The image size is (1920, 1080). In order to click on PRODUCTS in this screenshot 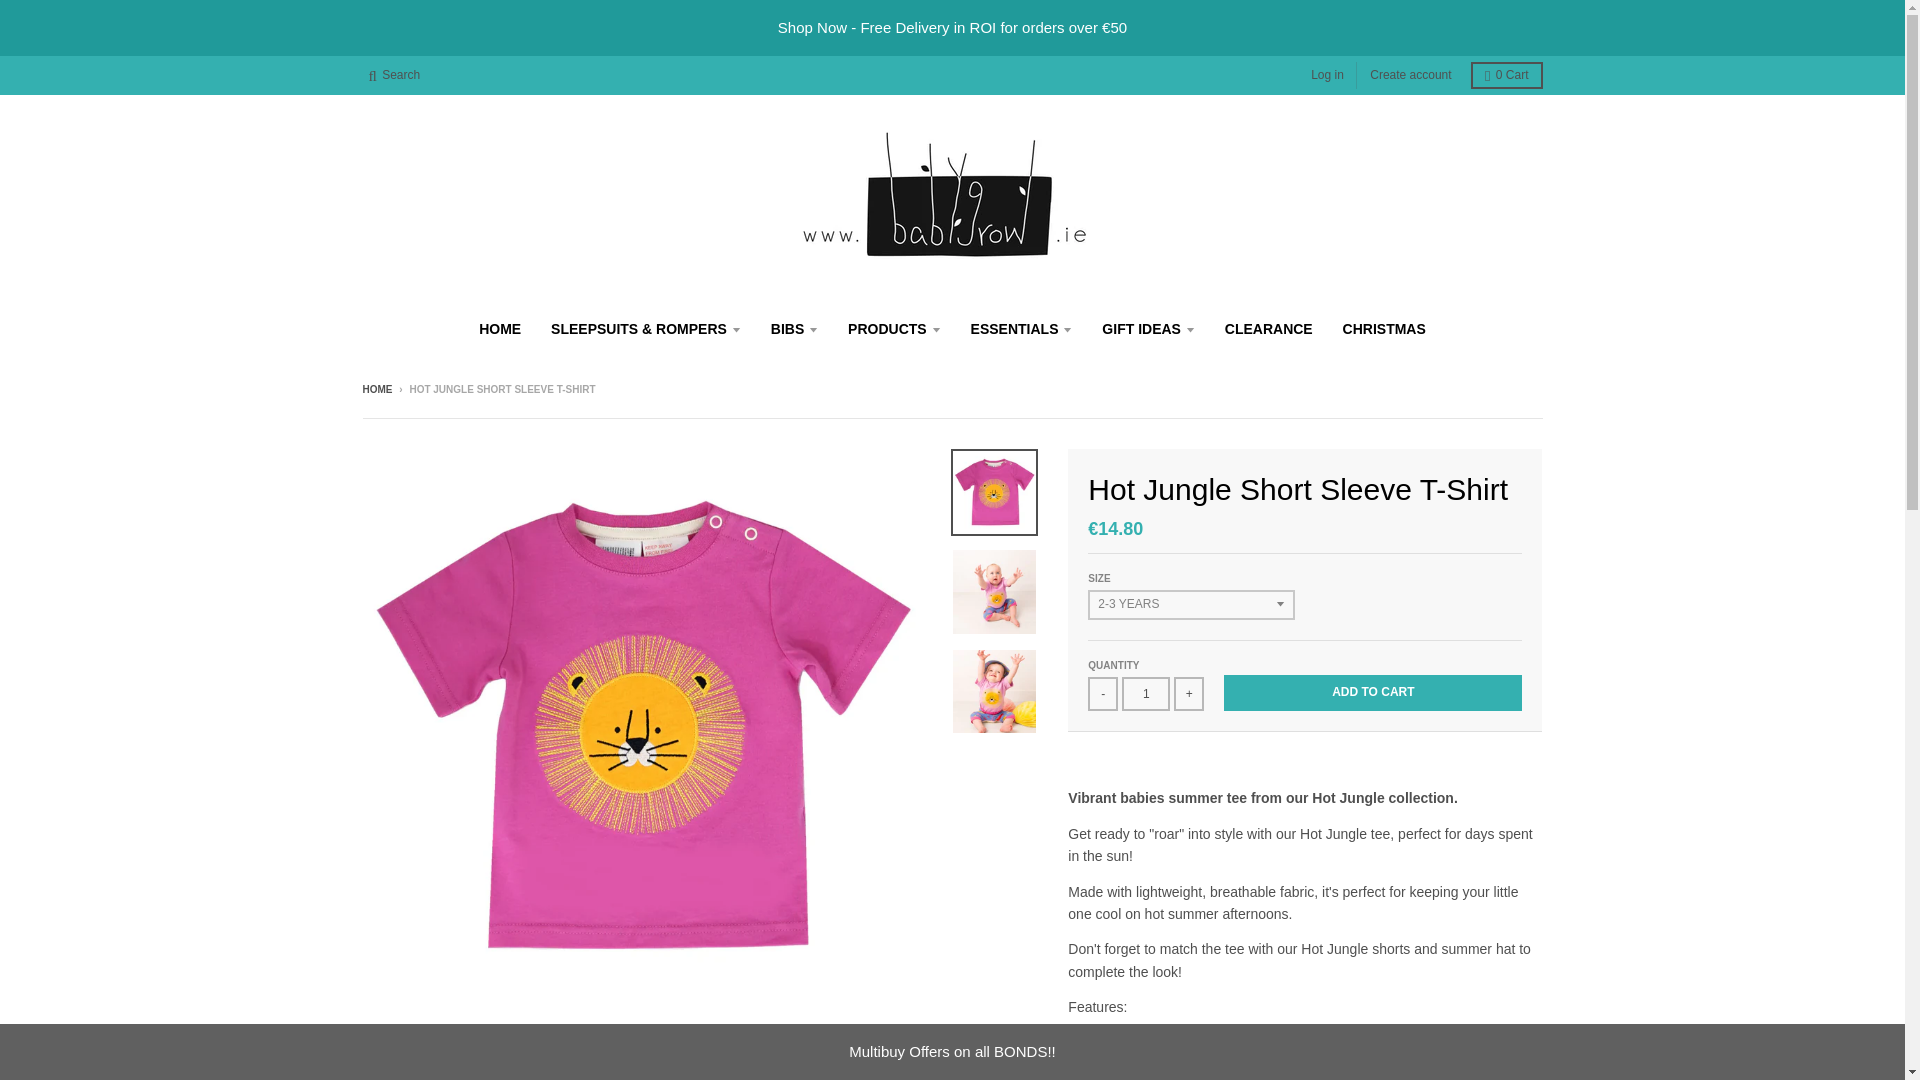, I will do `click(894, 328)`.